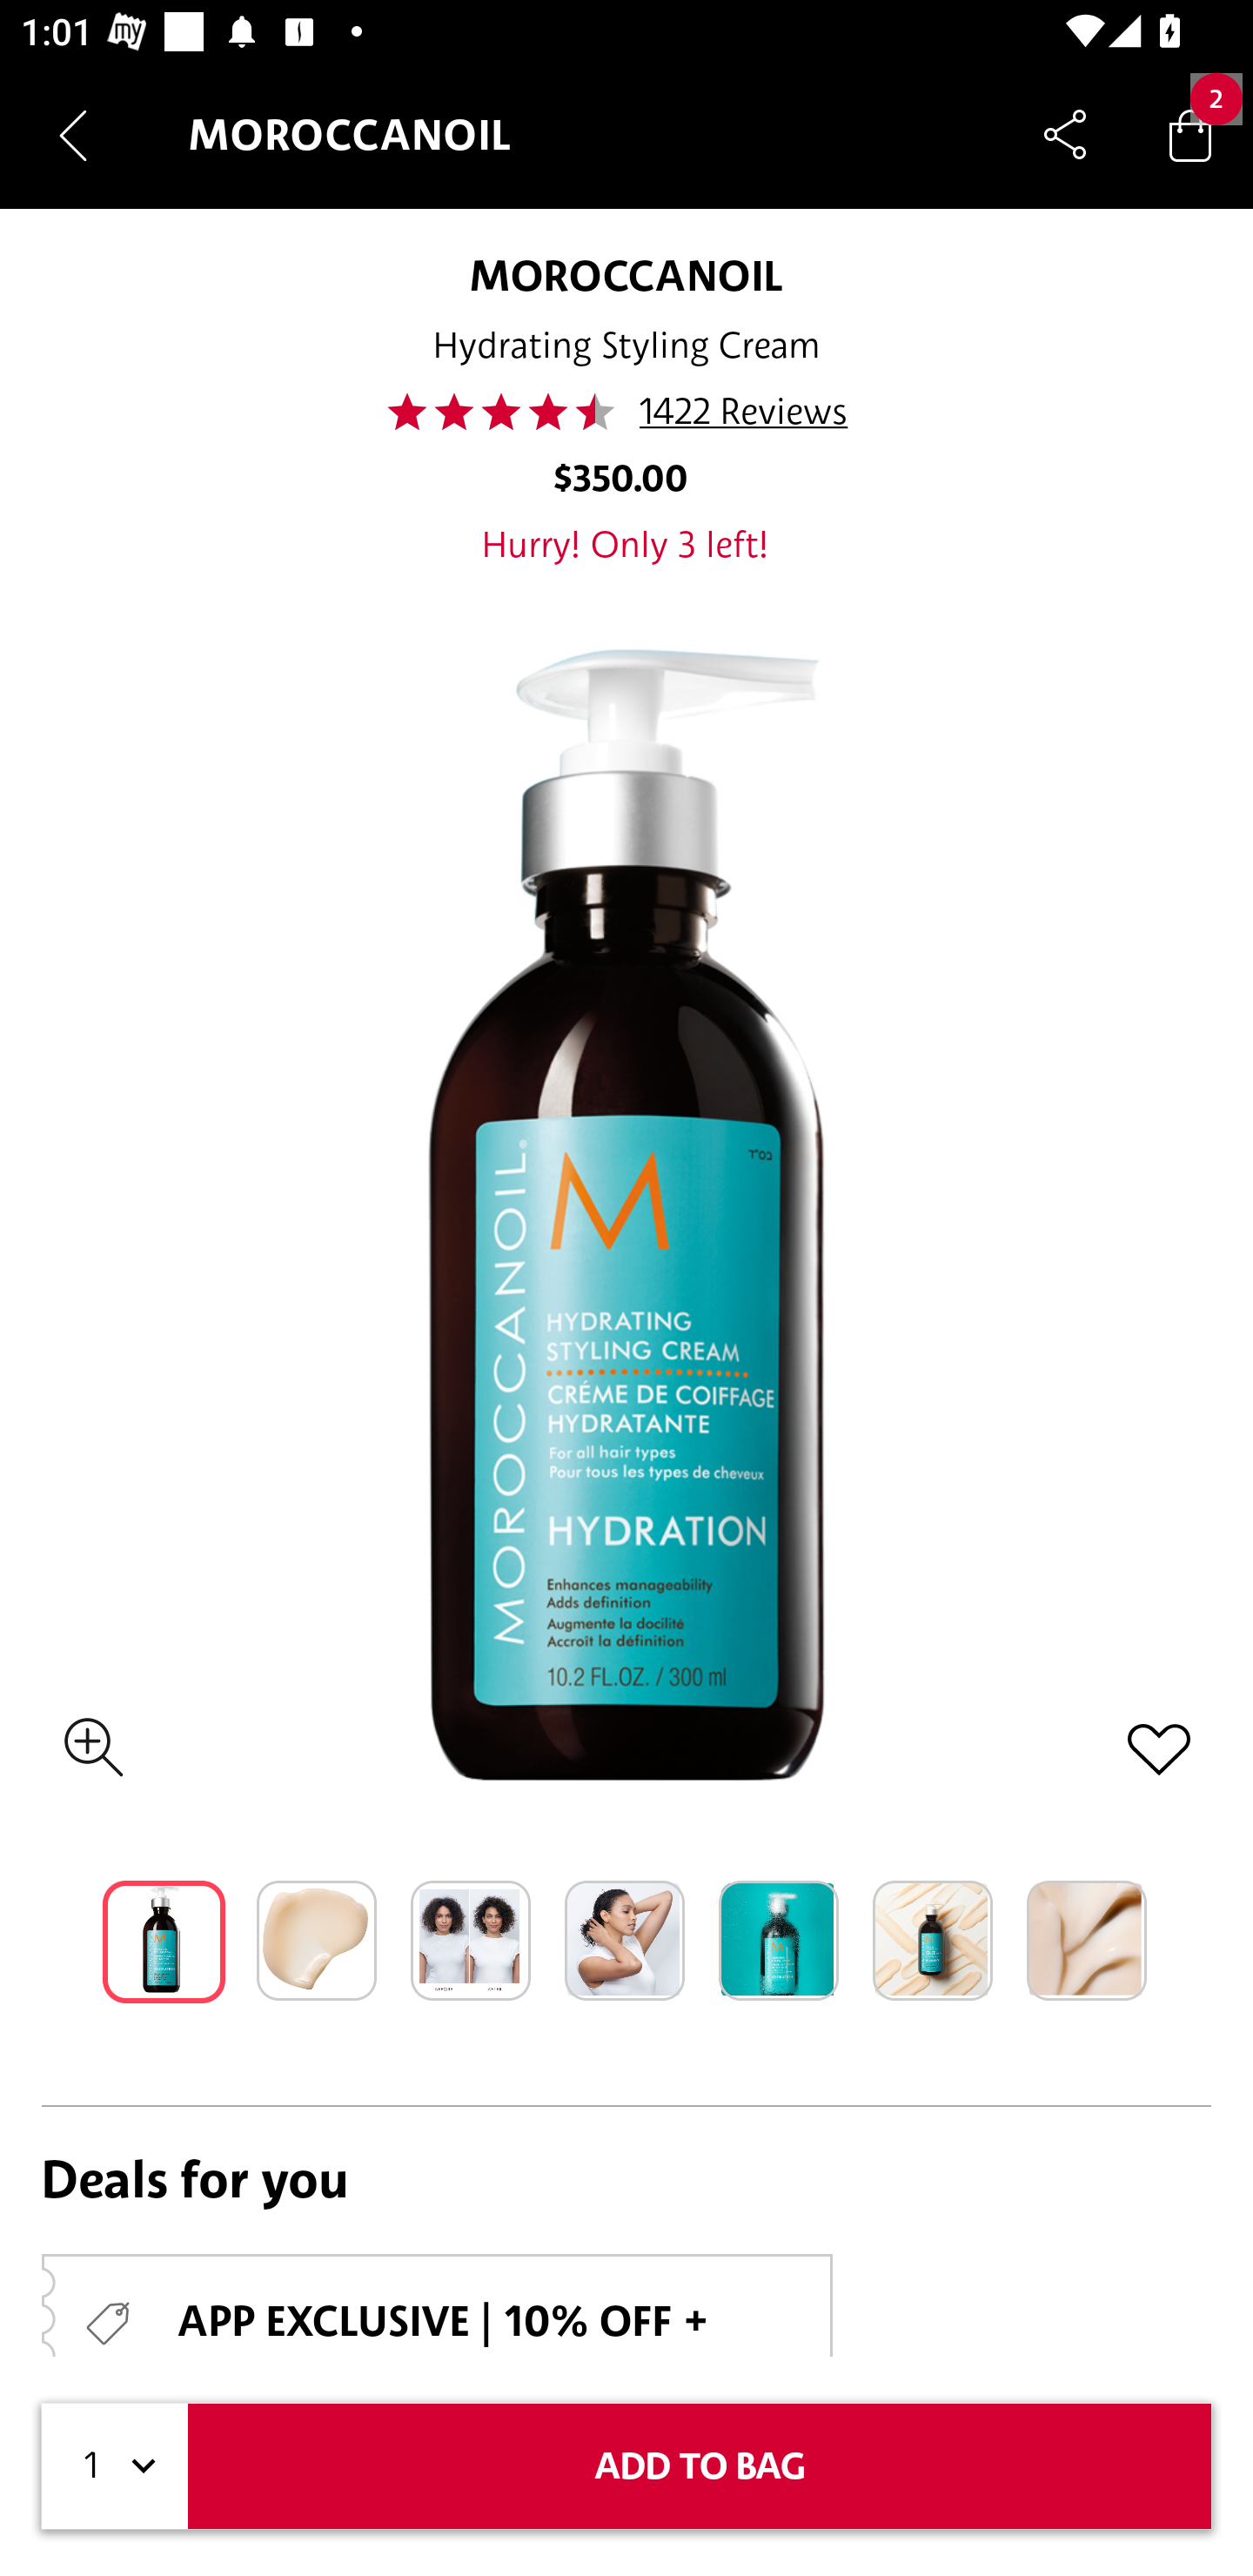 The height and width of the screenshot is (2576, 1253). What do you see at coordinates (1190, 134) in the screenshot?
I see `Bag` at bounding box center [1190, 134].